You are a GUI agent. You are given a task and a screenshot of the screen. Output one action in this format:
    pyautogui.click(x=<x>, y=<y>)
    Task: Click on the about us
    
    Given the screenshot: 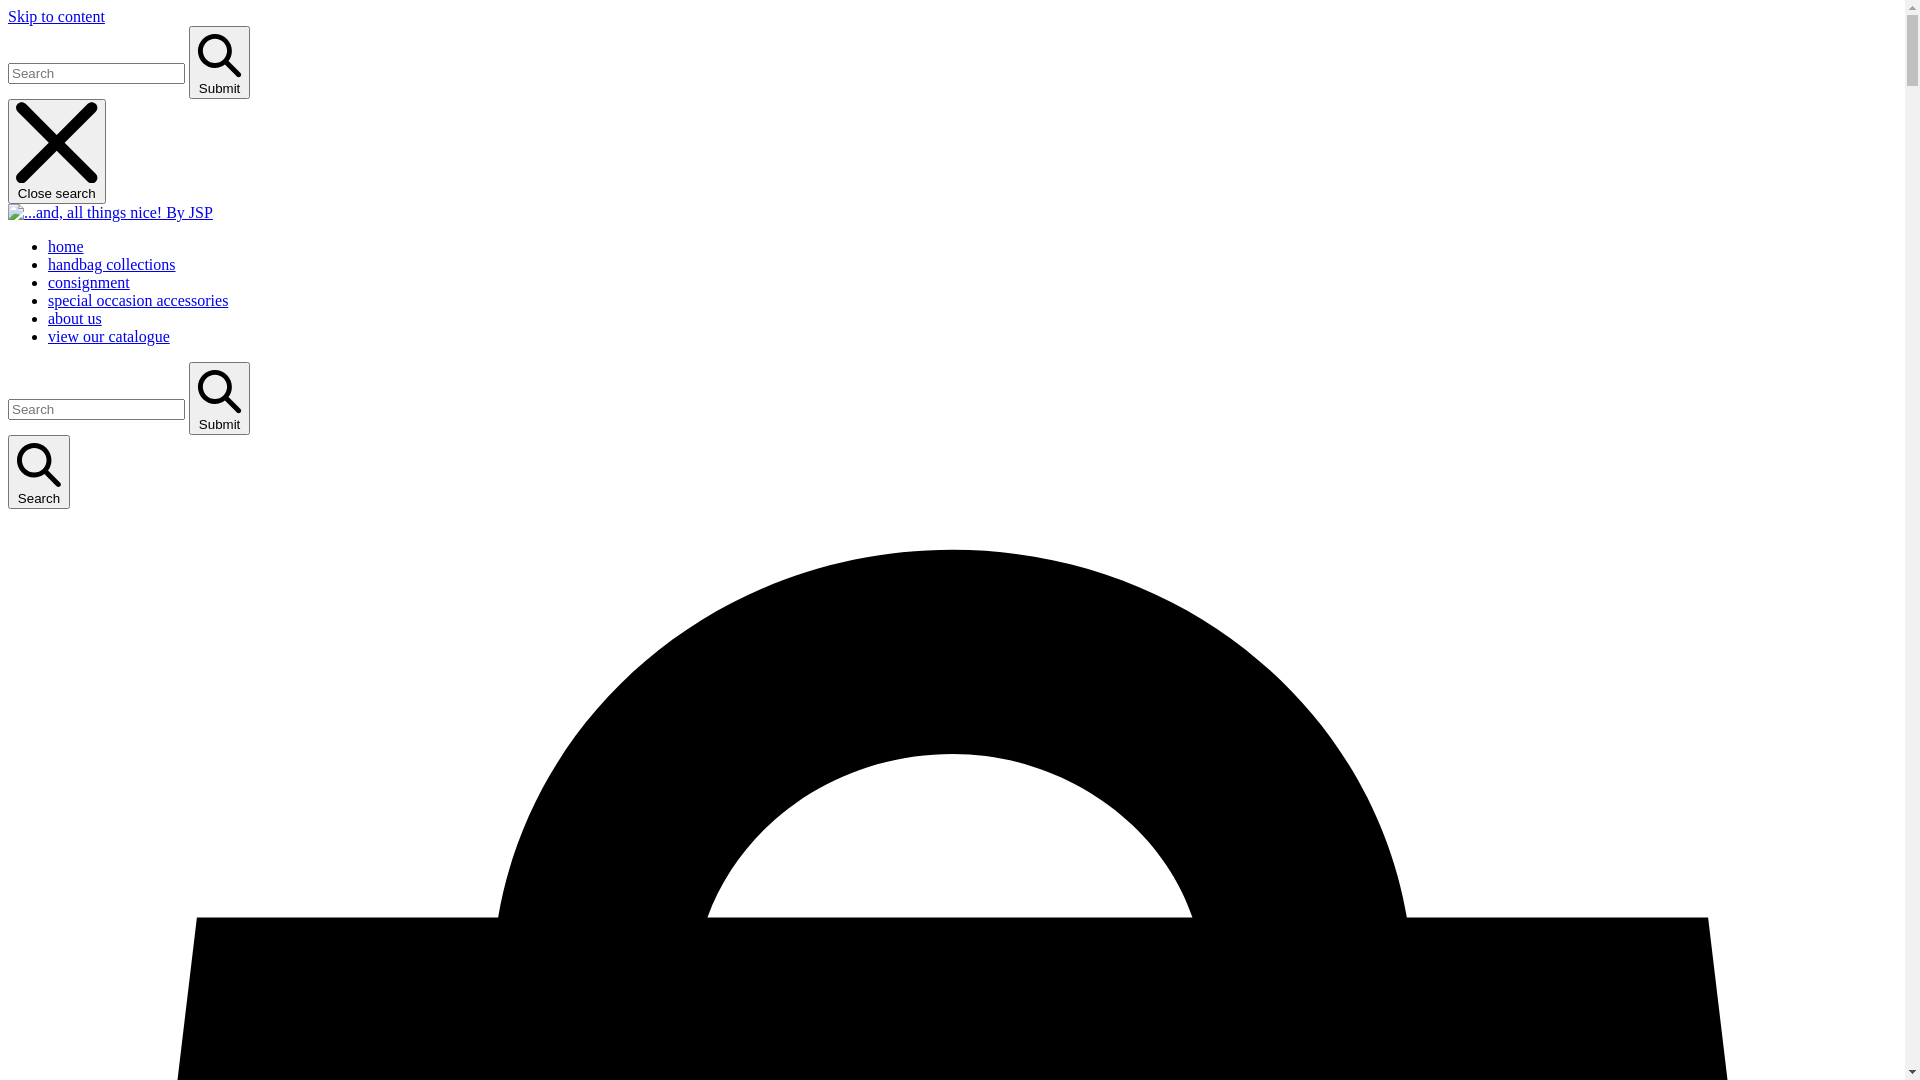 What is the action you would take?
    pyautogui.click(x=75, y=318)
    